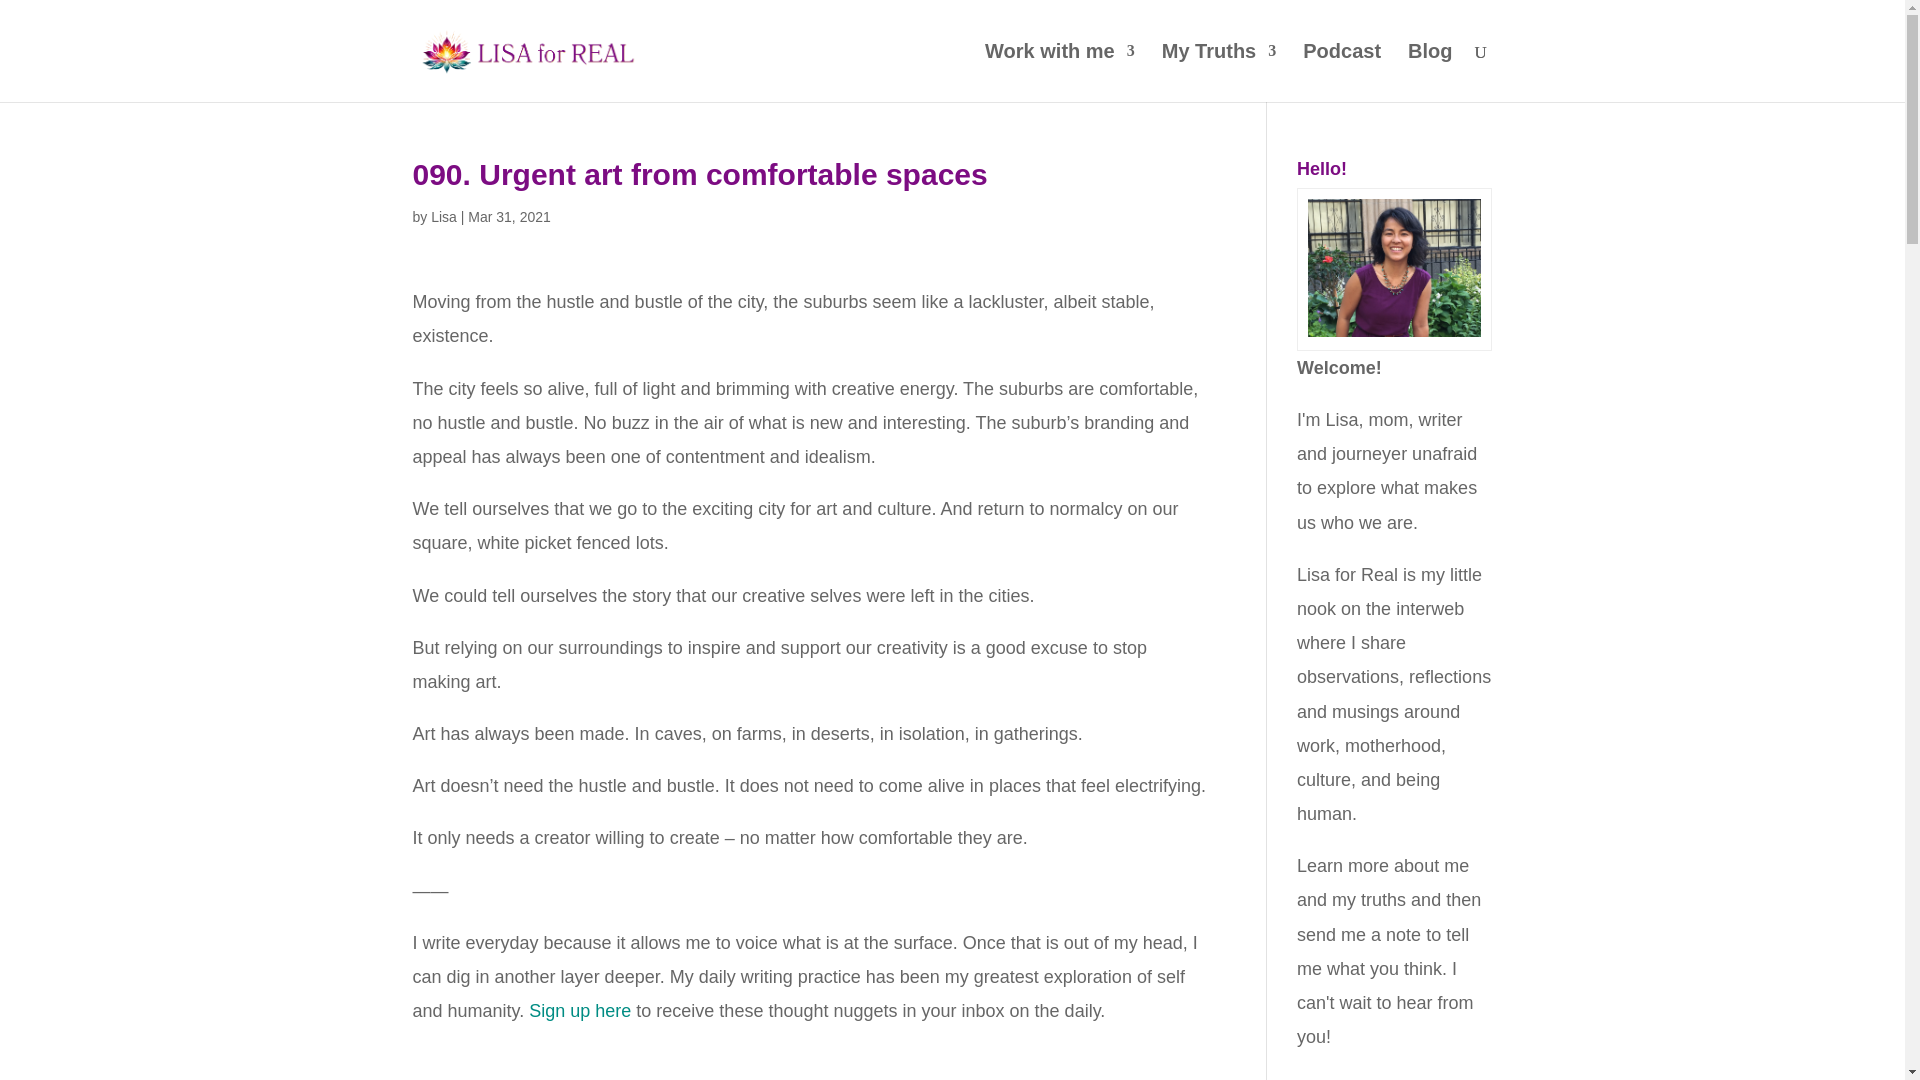  I want to click on Podcast, so click(1342, 72).